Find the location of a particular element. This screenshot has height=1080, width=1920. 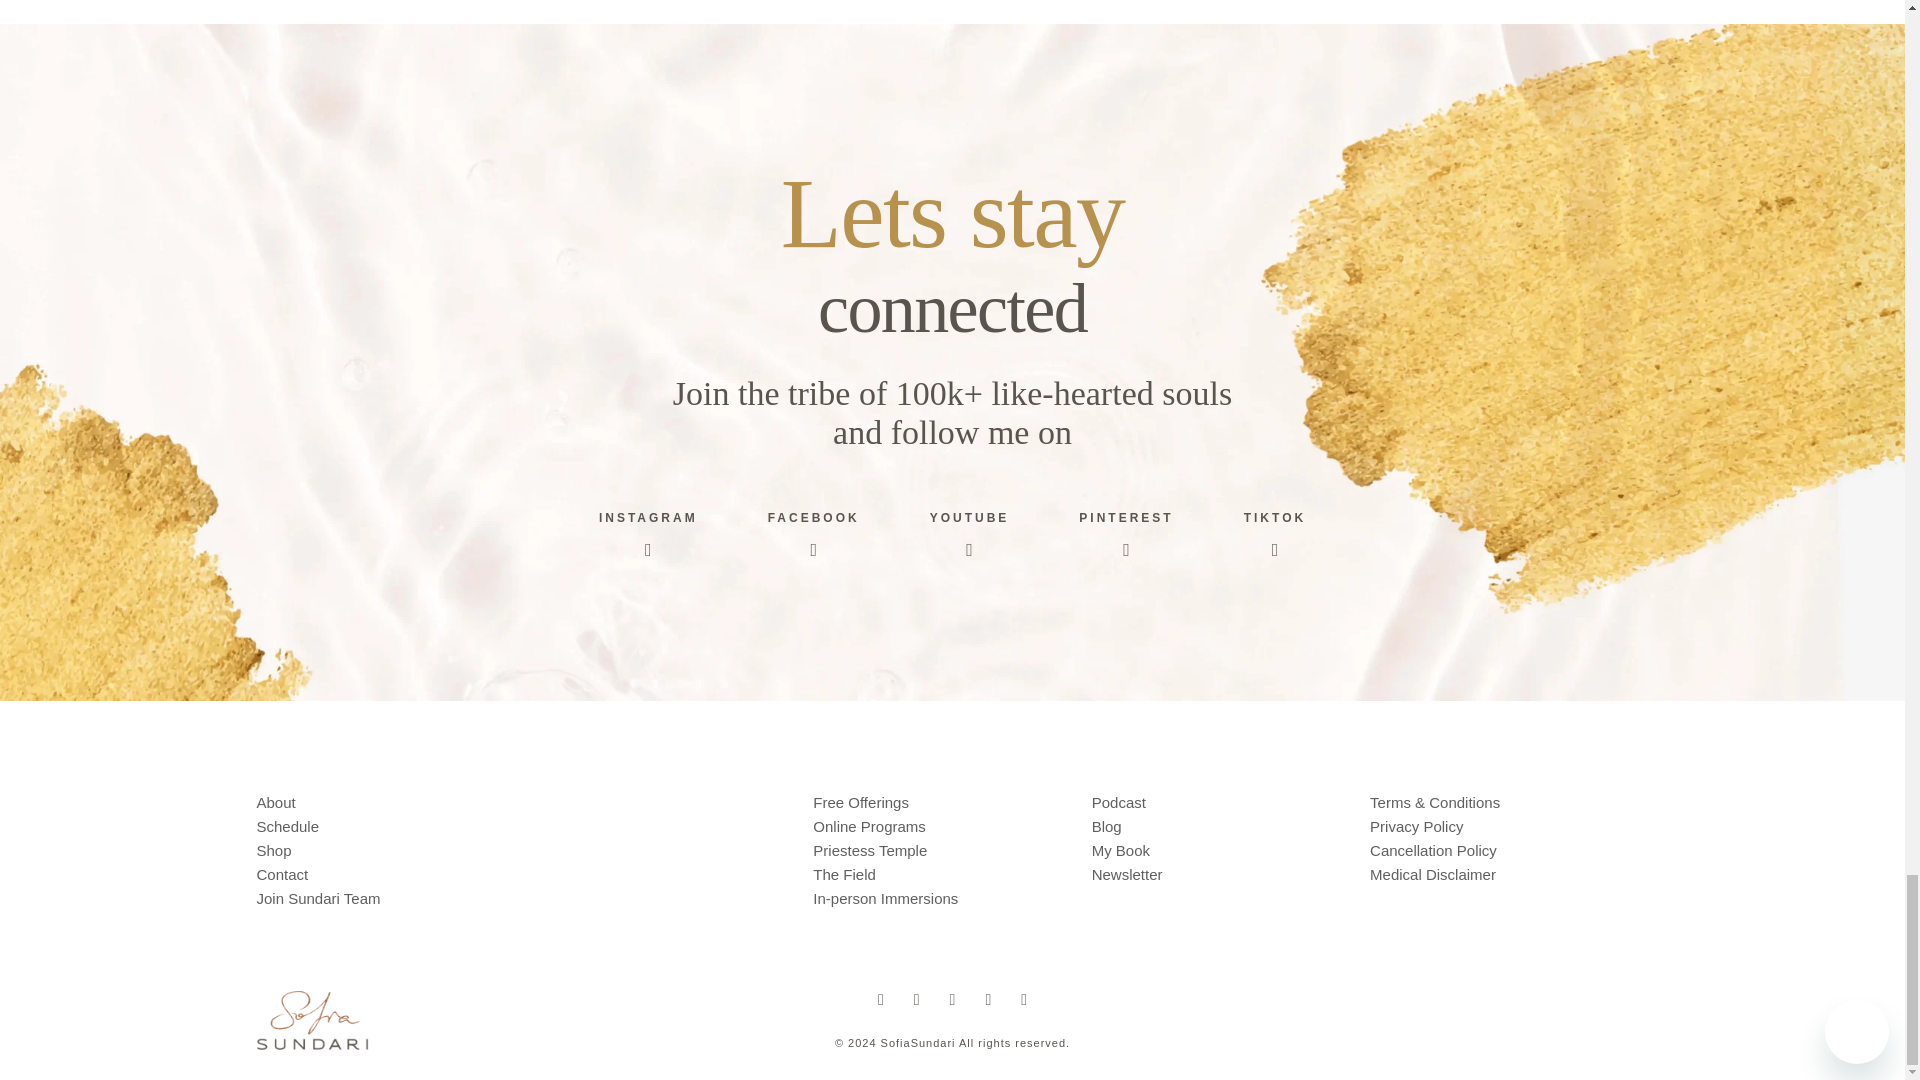

The Field is located at coordinates (844, 874).